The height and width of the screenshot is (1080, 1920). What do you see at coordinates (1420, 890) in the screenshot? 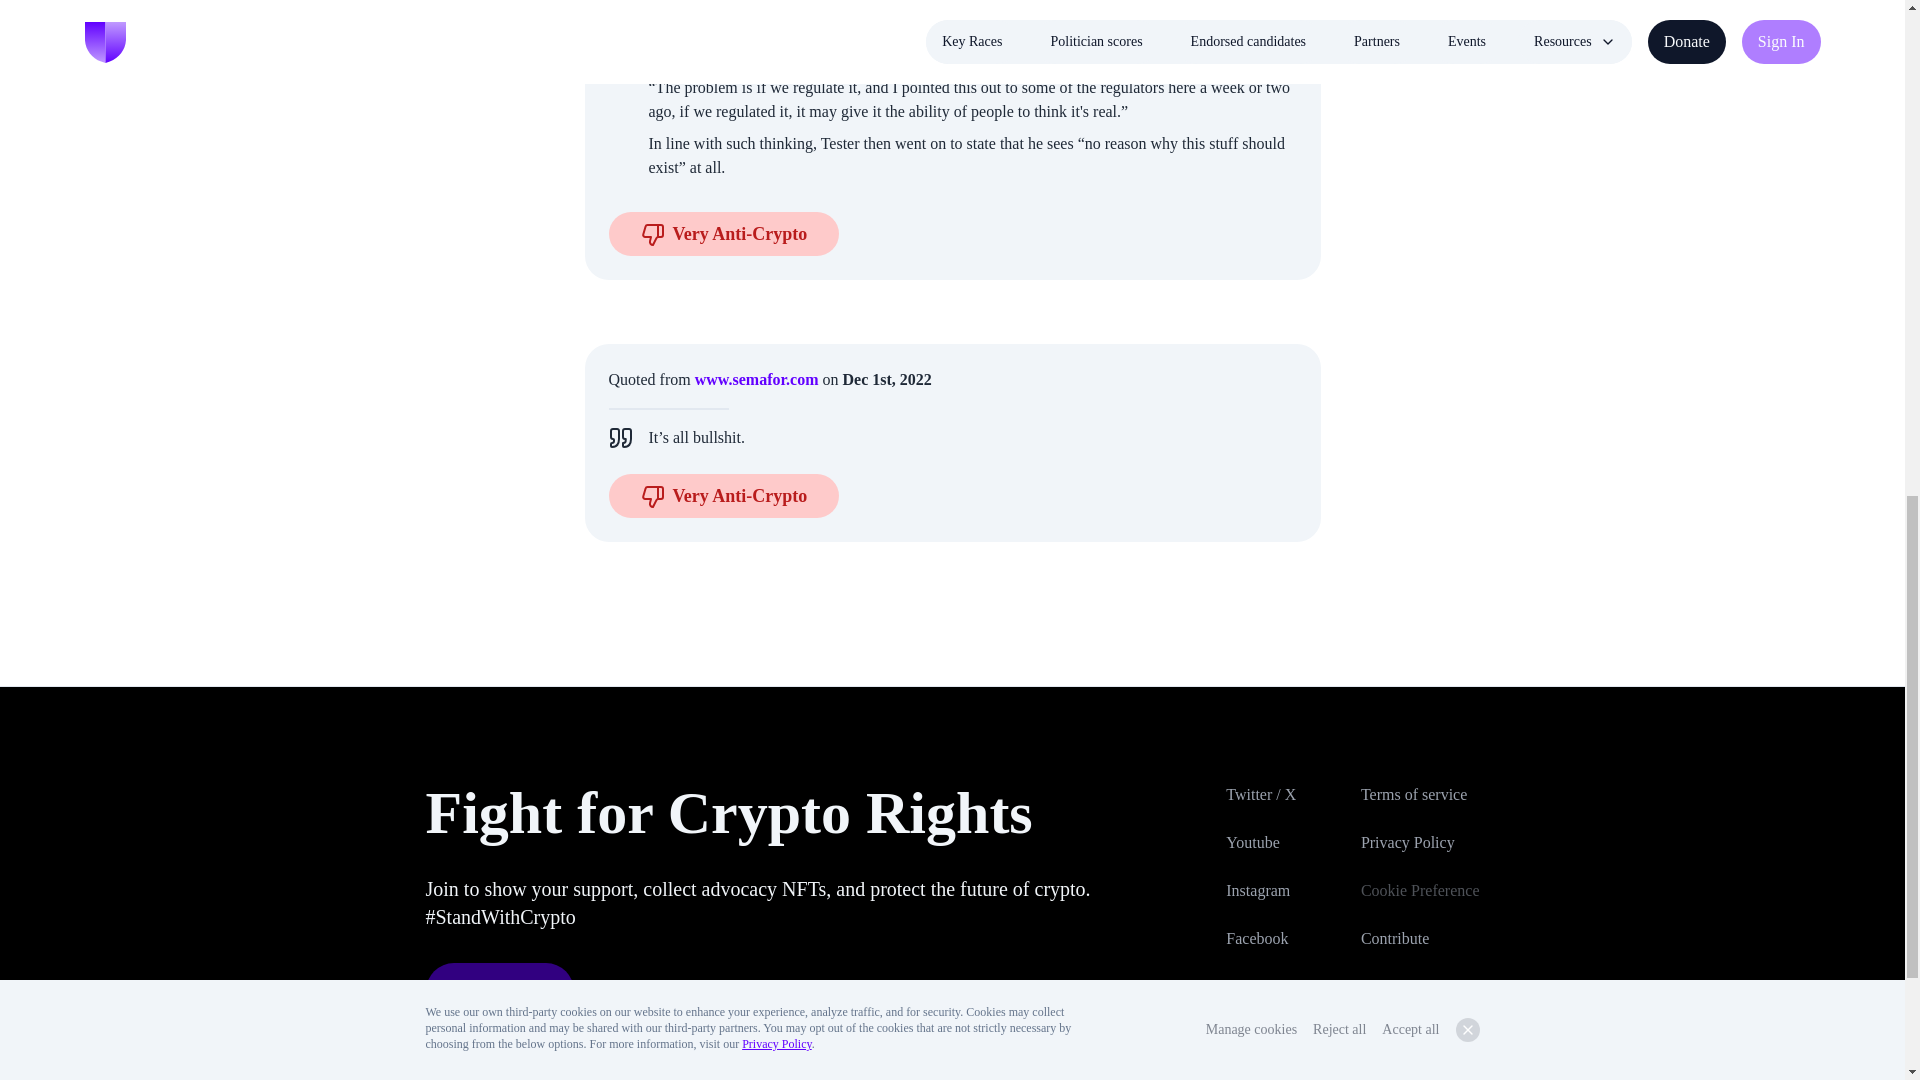
I see `Cookie Preference` at bounding box center [1420, 890].